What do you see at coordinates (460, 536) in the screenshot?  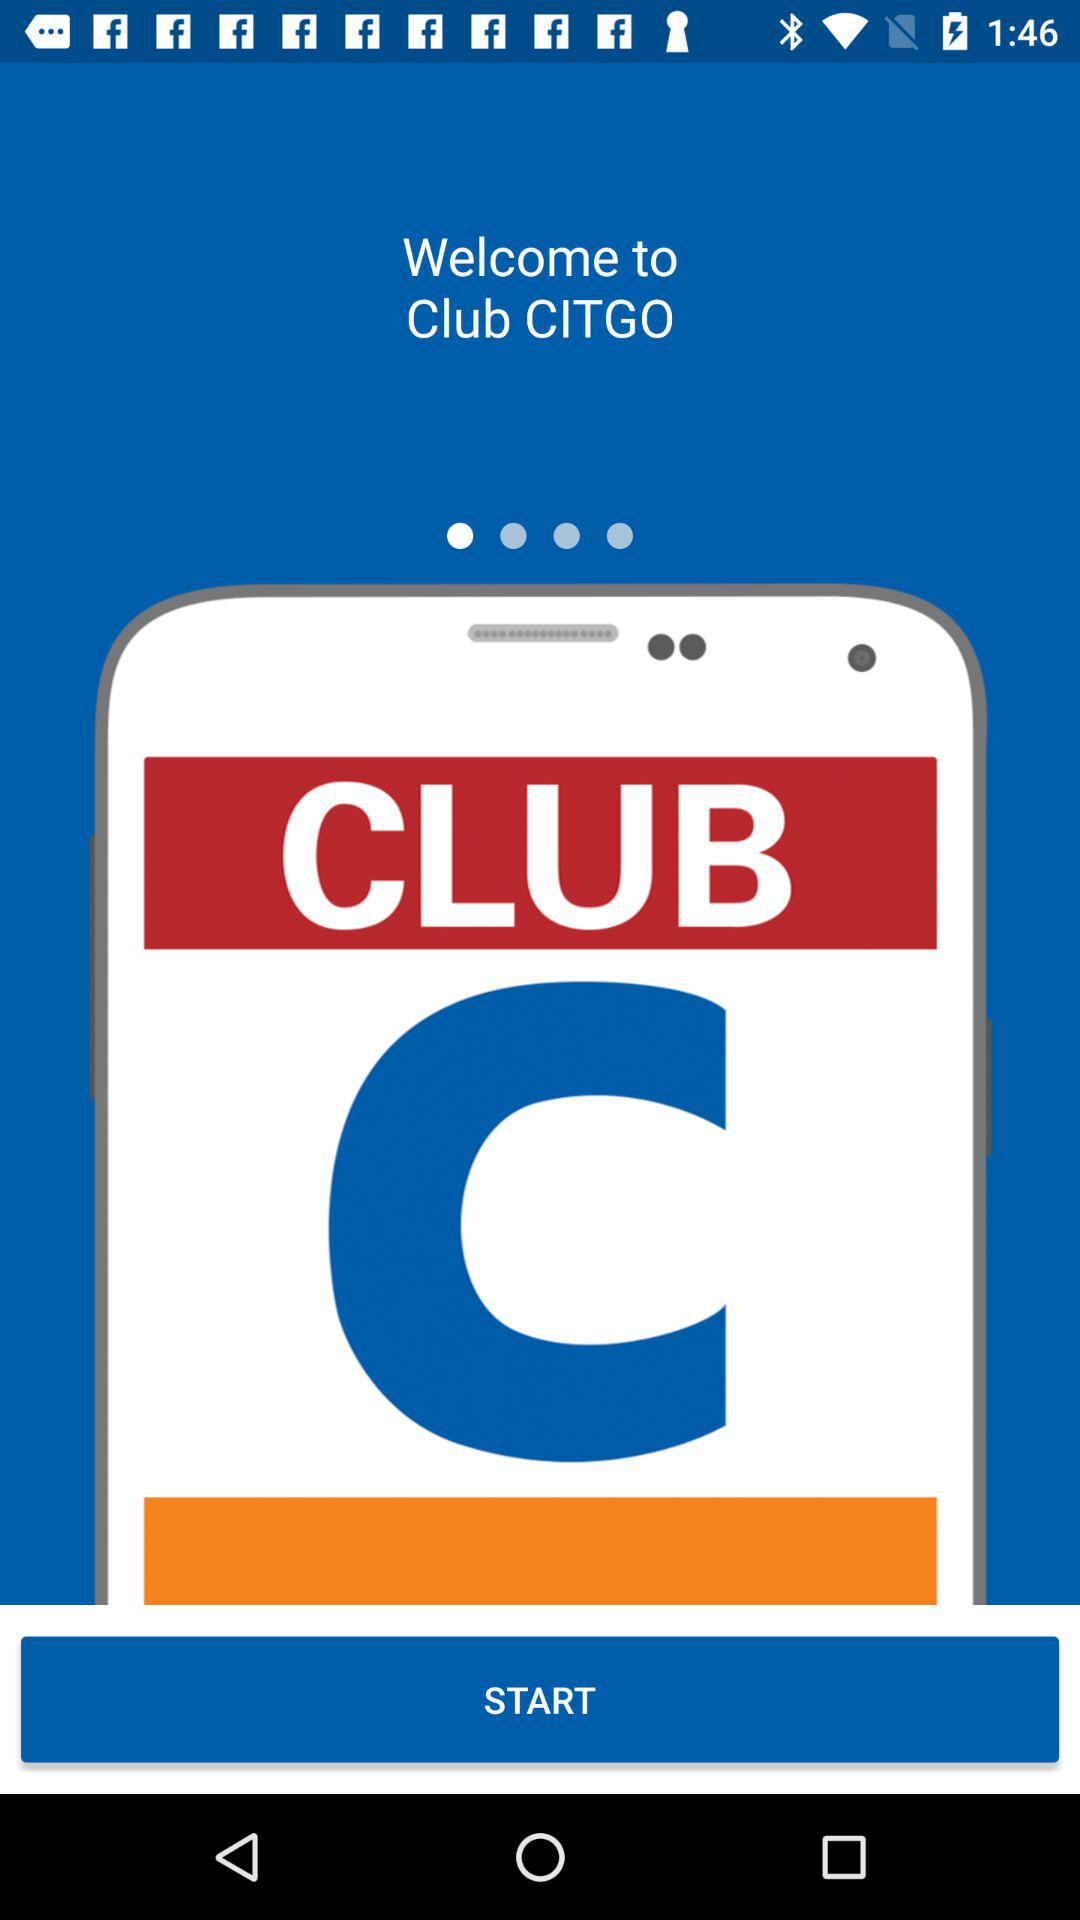 I see `page one` at bounding box center [460, 536].